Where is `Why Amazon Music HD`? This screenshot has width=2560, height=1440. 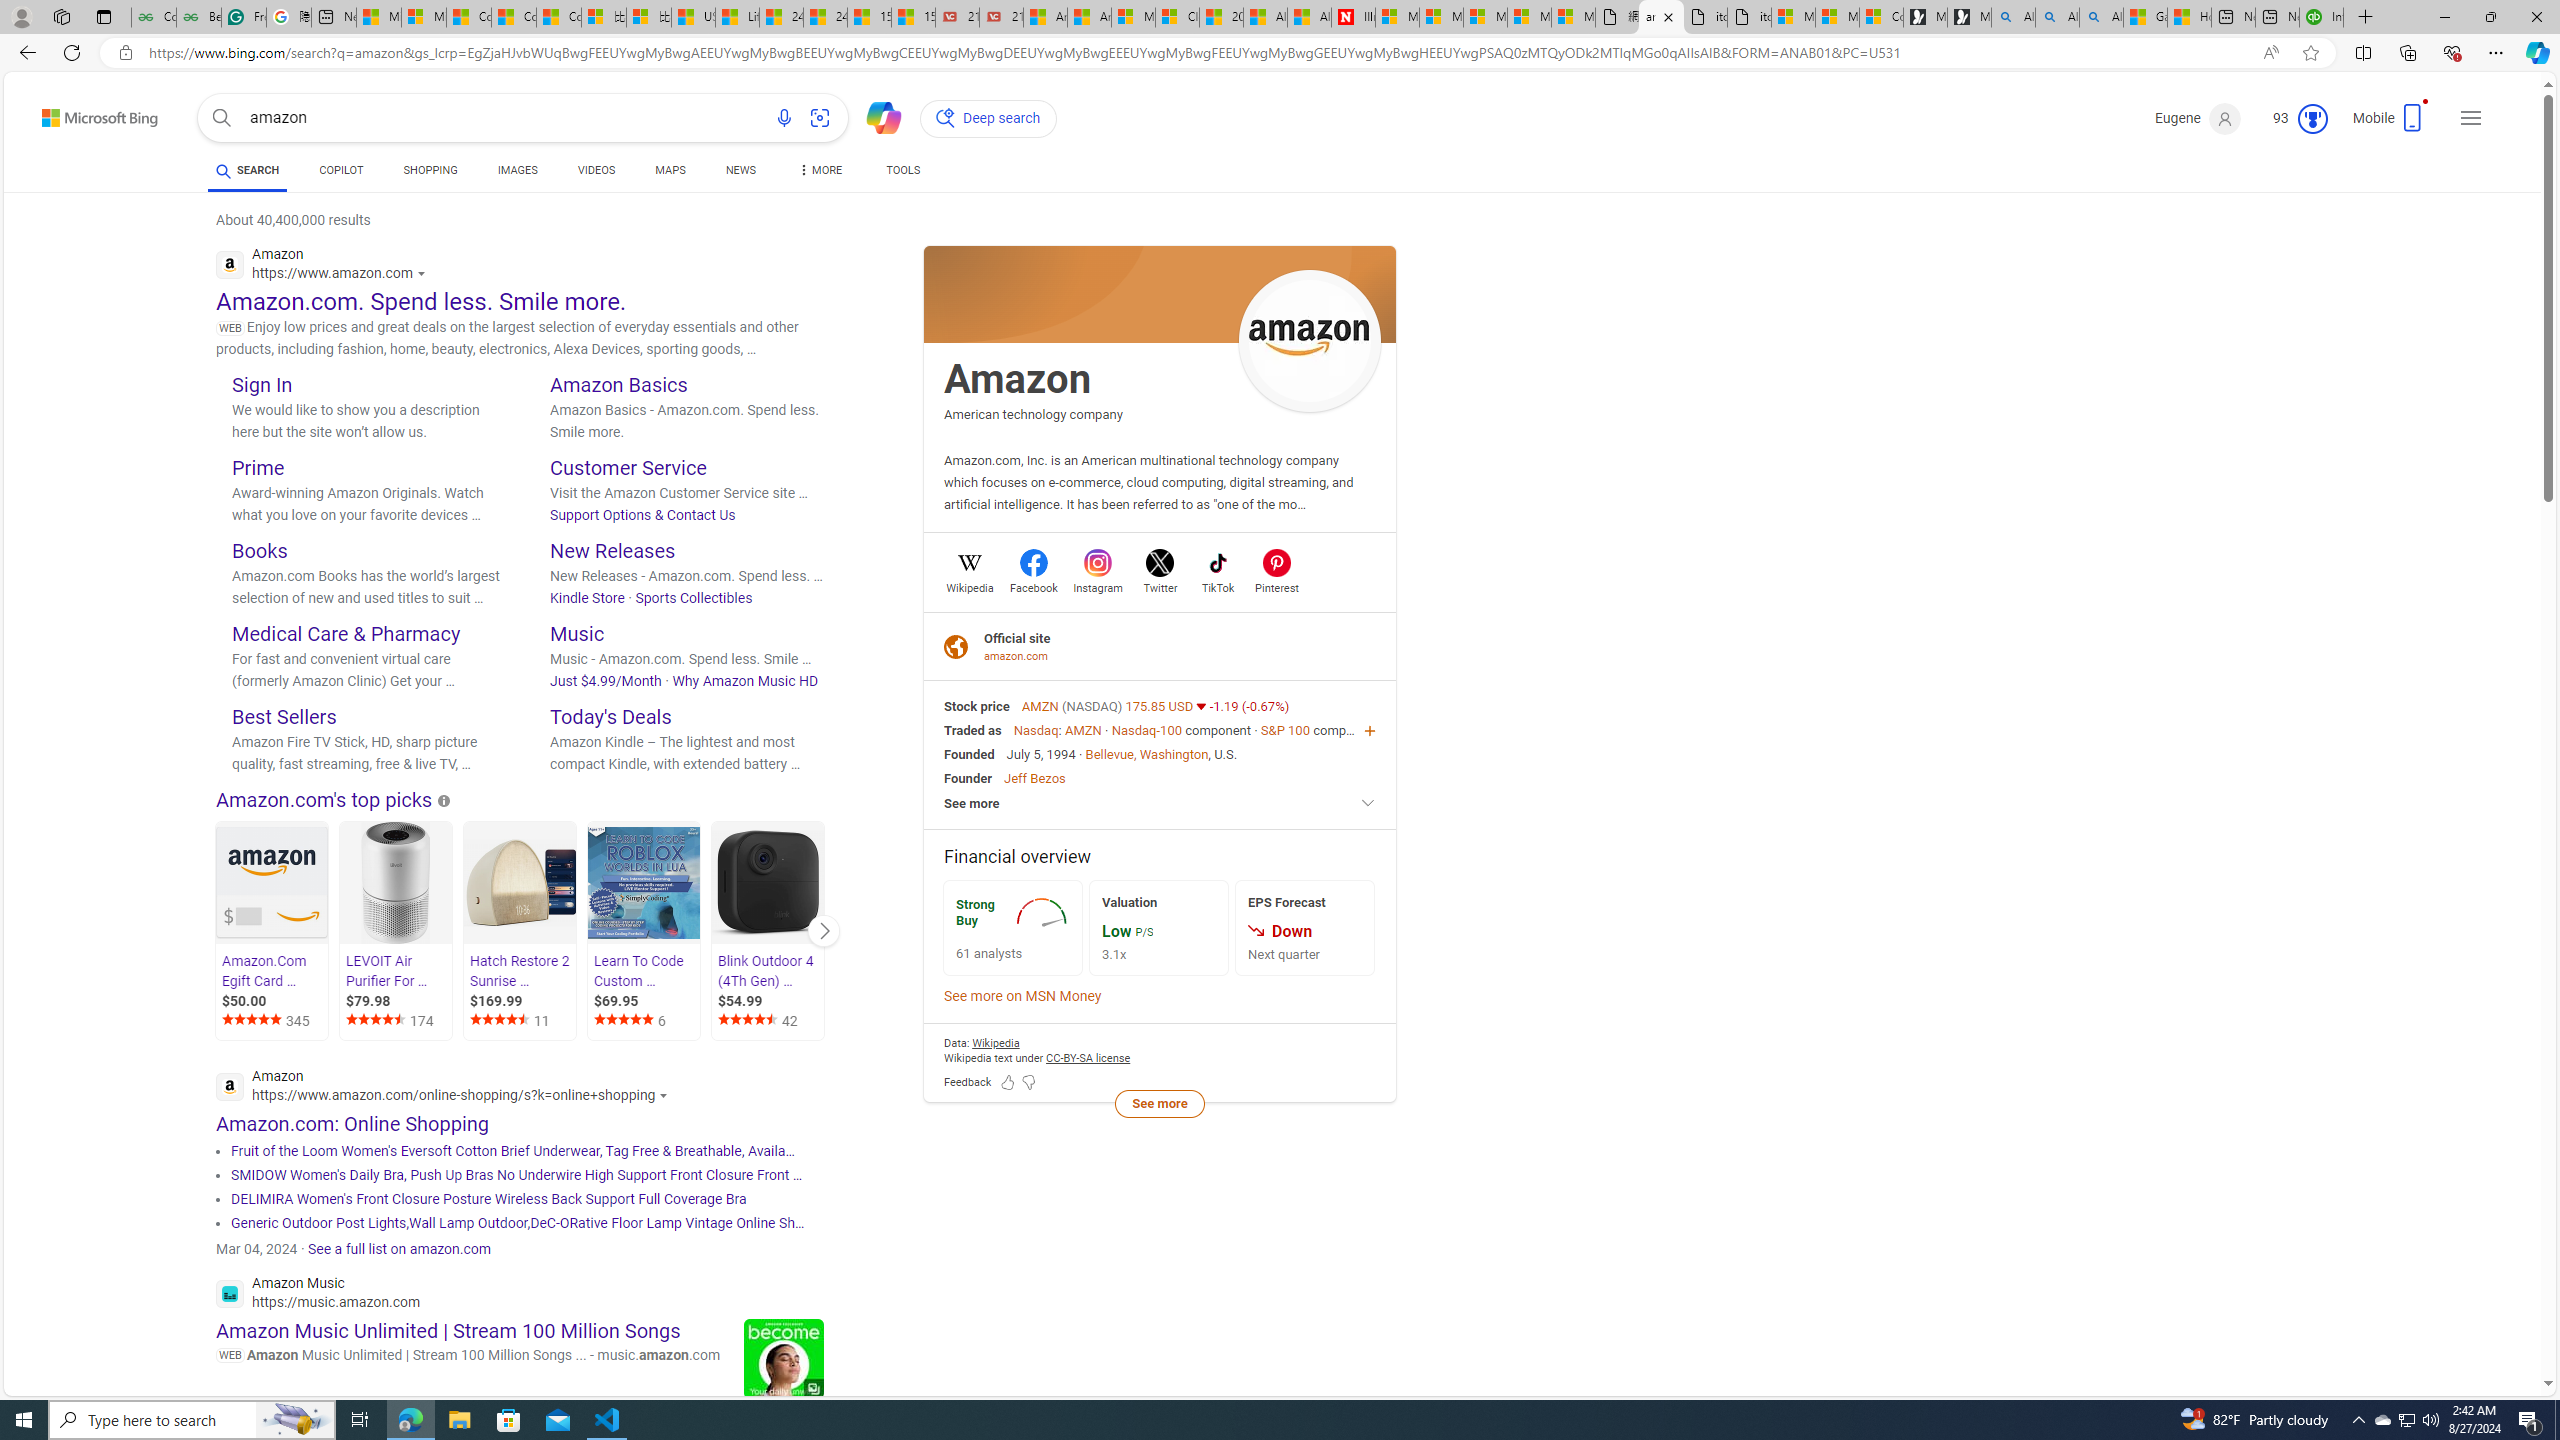
Why Amazon Music HD is located at coordinates (744, 680).